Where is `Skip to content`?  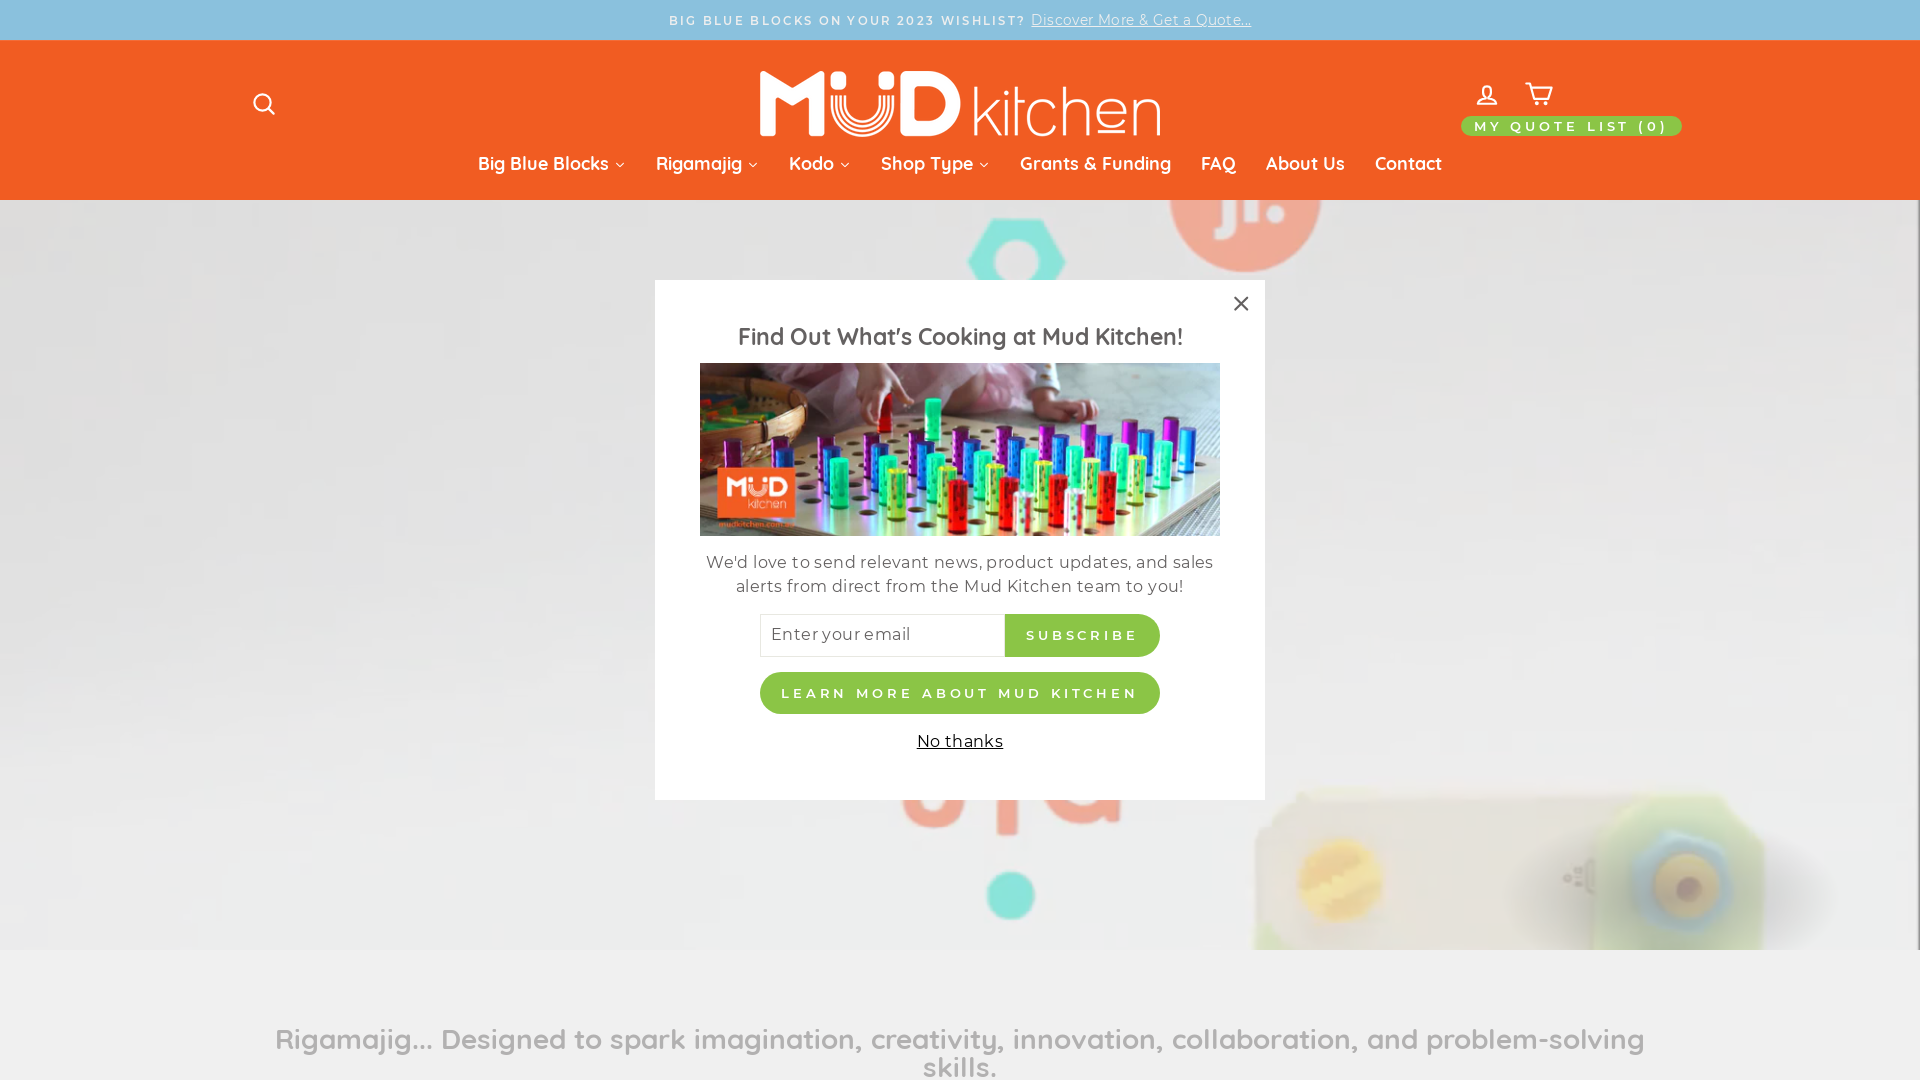 Skip to content is located at coordinates (0, 0).